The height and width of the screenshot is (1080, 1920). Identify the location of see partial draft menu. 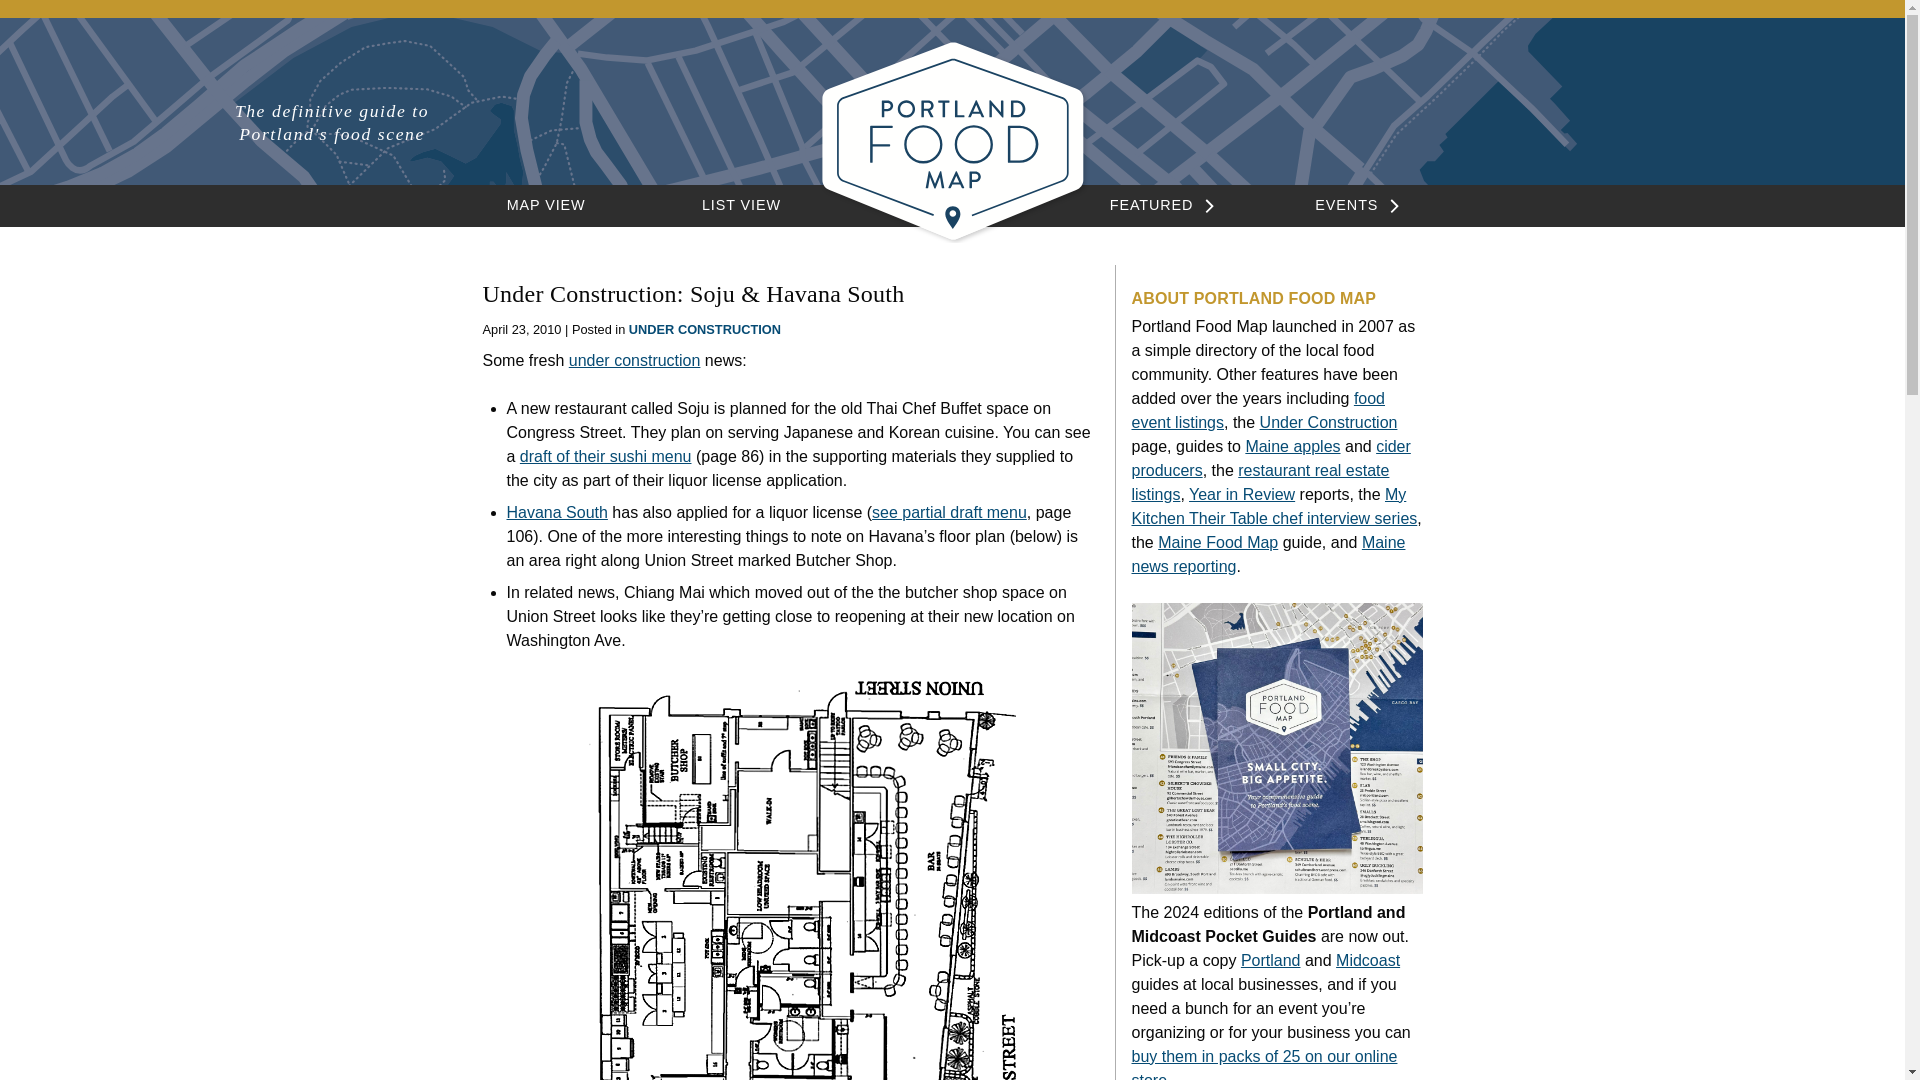
(949, 512).